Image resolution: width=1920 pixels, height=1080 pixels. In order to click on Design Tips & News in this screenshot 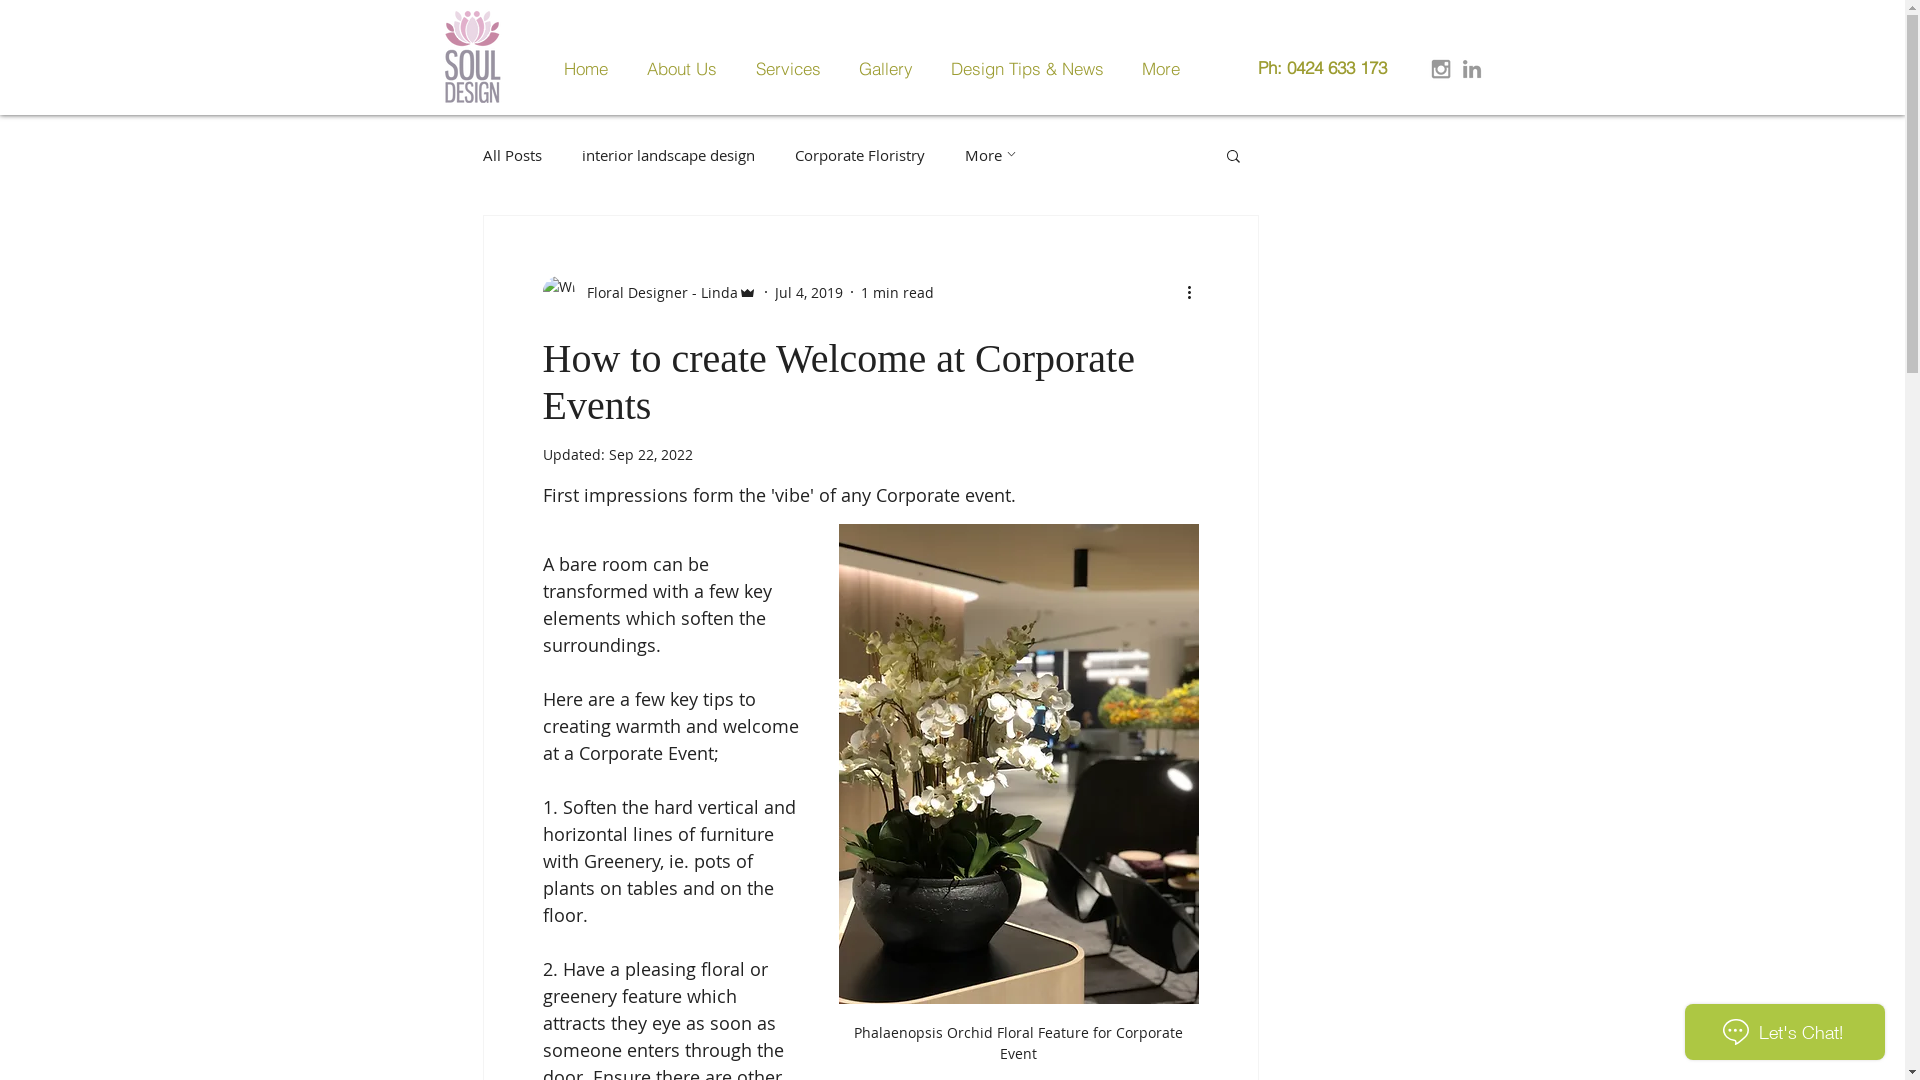, I will do `click(1032, 69)`.